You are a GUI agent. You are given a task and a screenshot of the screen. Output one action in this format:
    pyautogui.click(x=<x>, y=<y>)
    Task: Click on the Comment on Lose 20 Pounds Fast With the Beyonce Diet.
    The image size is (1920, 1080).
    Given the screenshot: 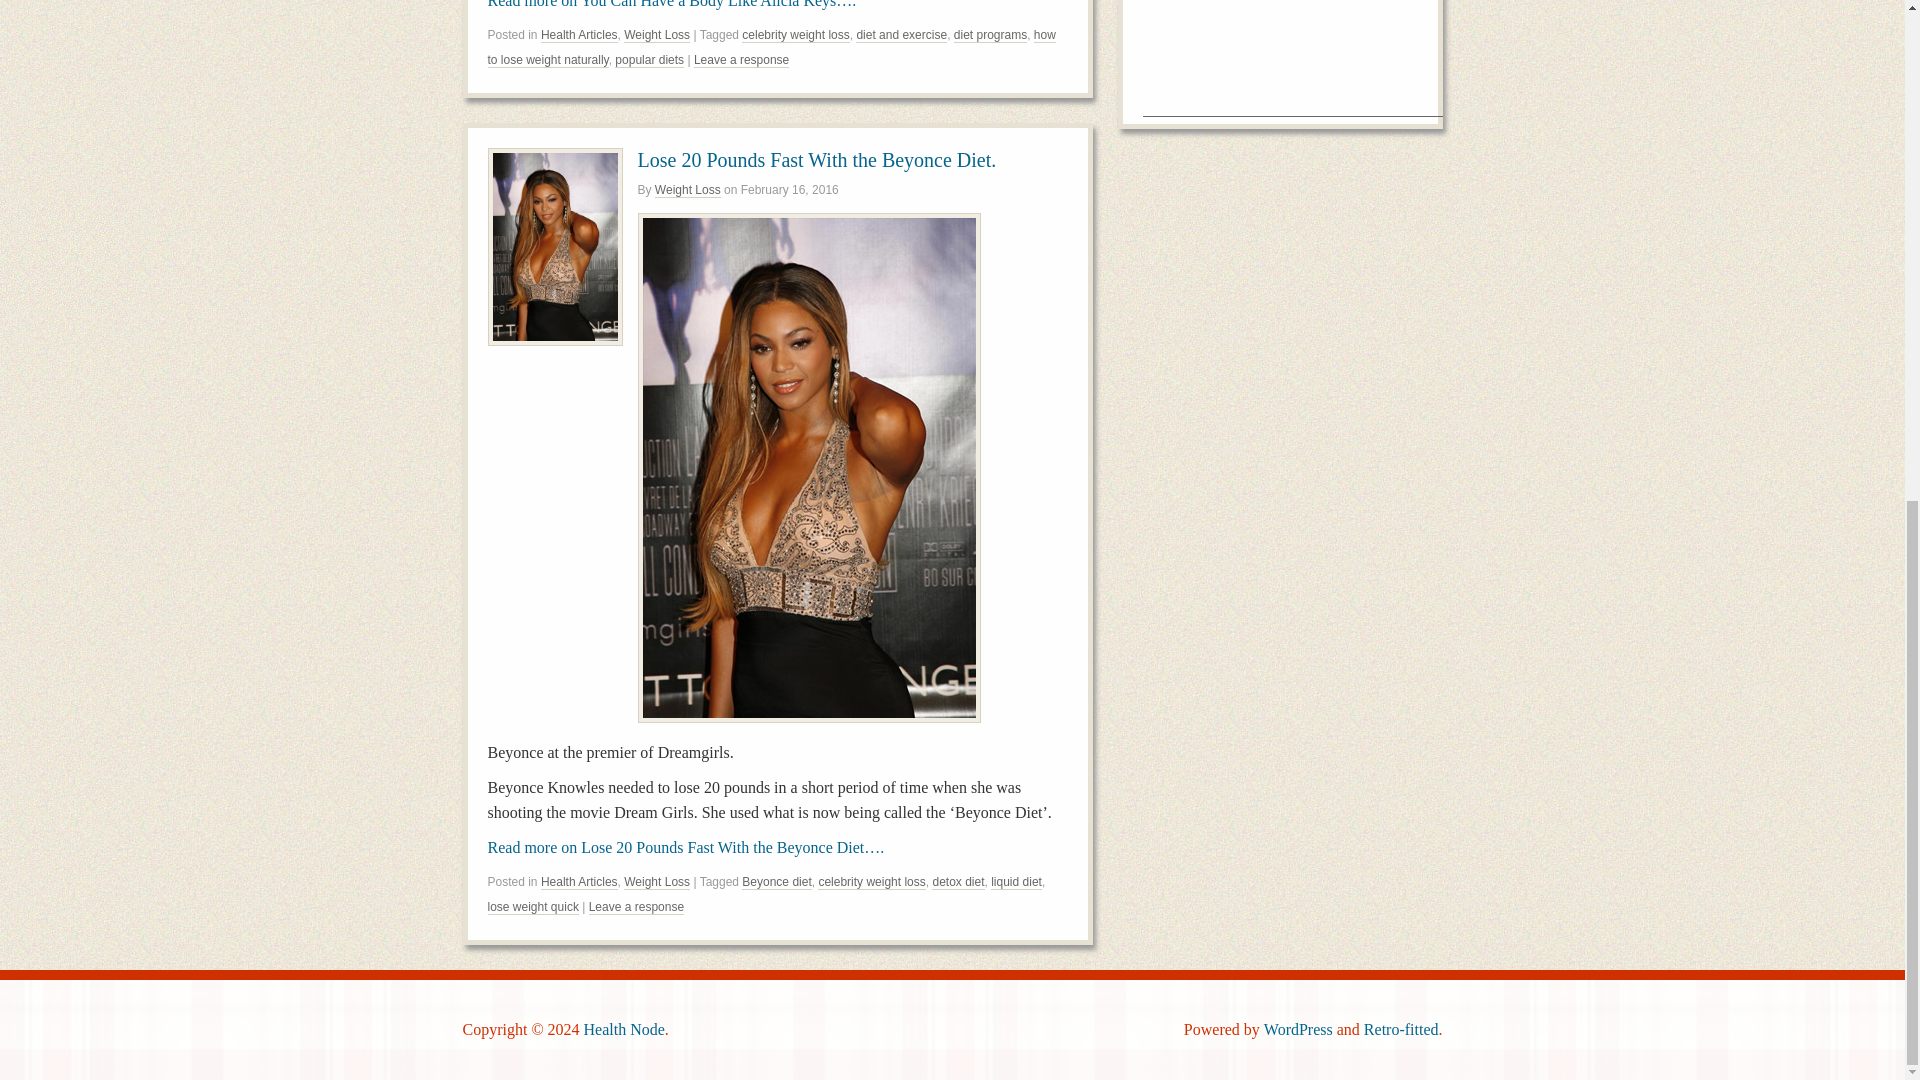 What is the action you would take?
    pyautogui.click(x=636, y=906)
    